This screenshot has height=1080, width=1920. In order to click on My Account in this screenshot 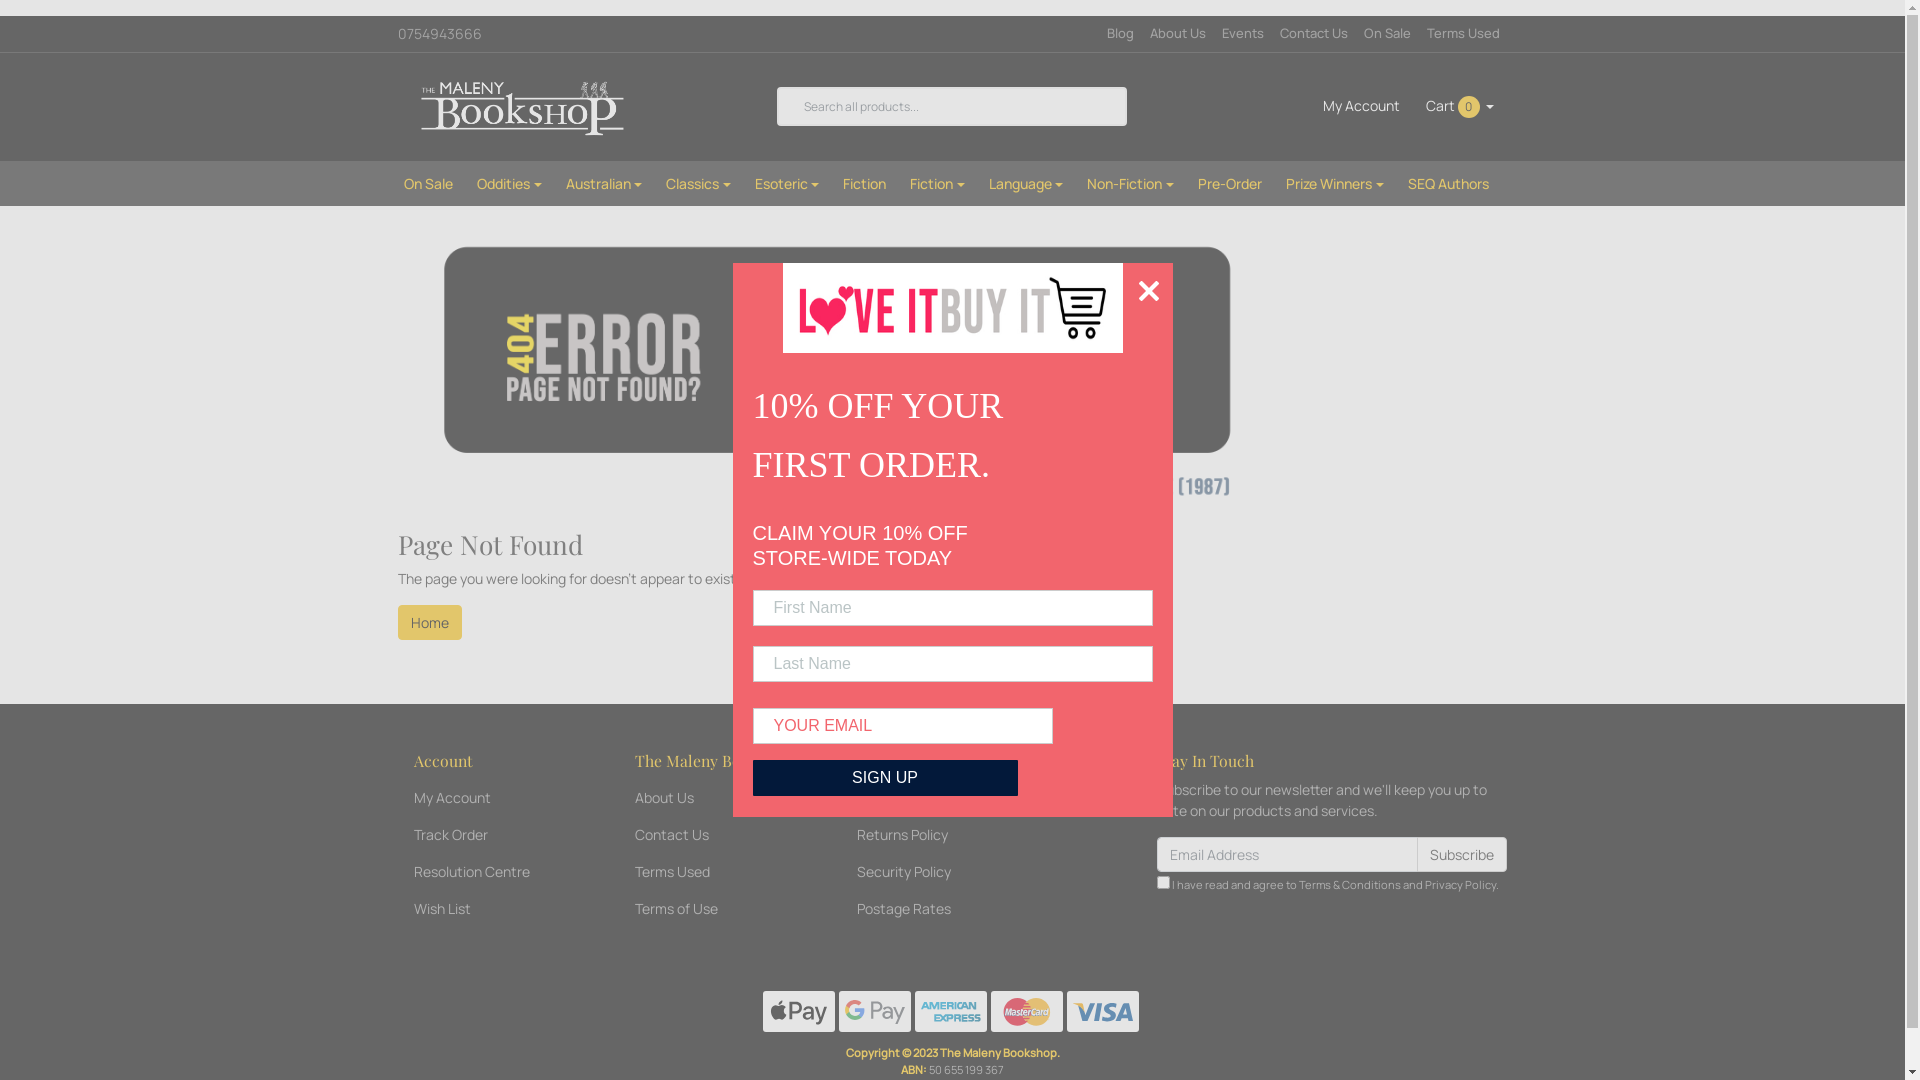, I will do `click(1362, 106)`.